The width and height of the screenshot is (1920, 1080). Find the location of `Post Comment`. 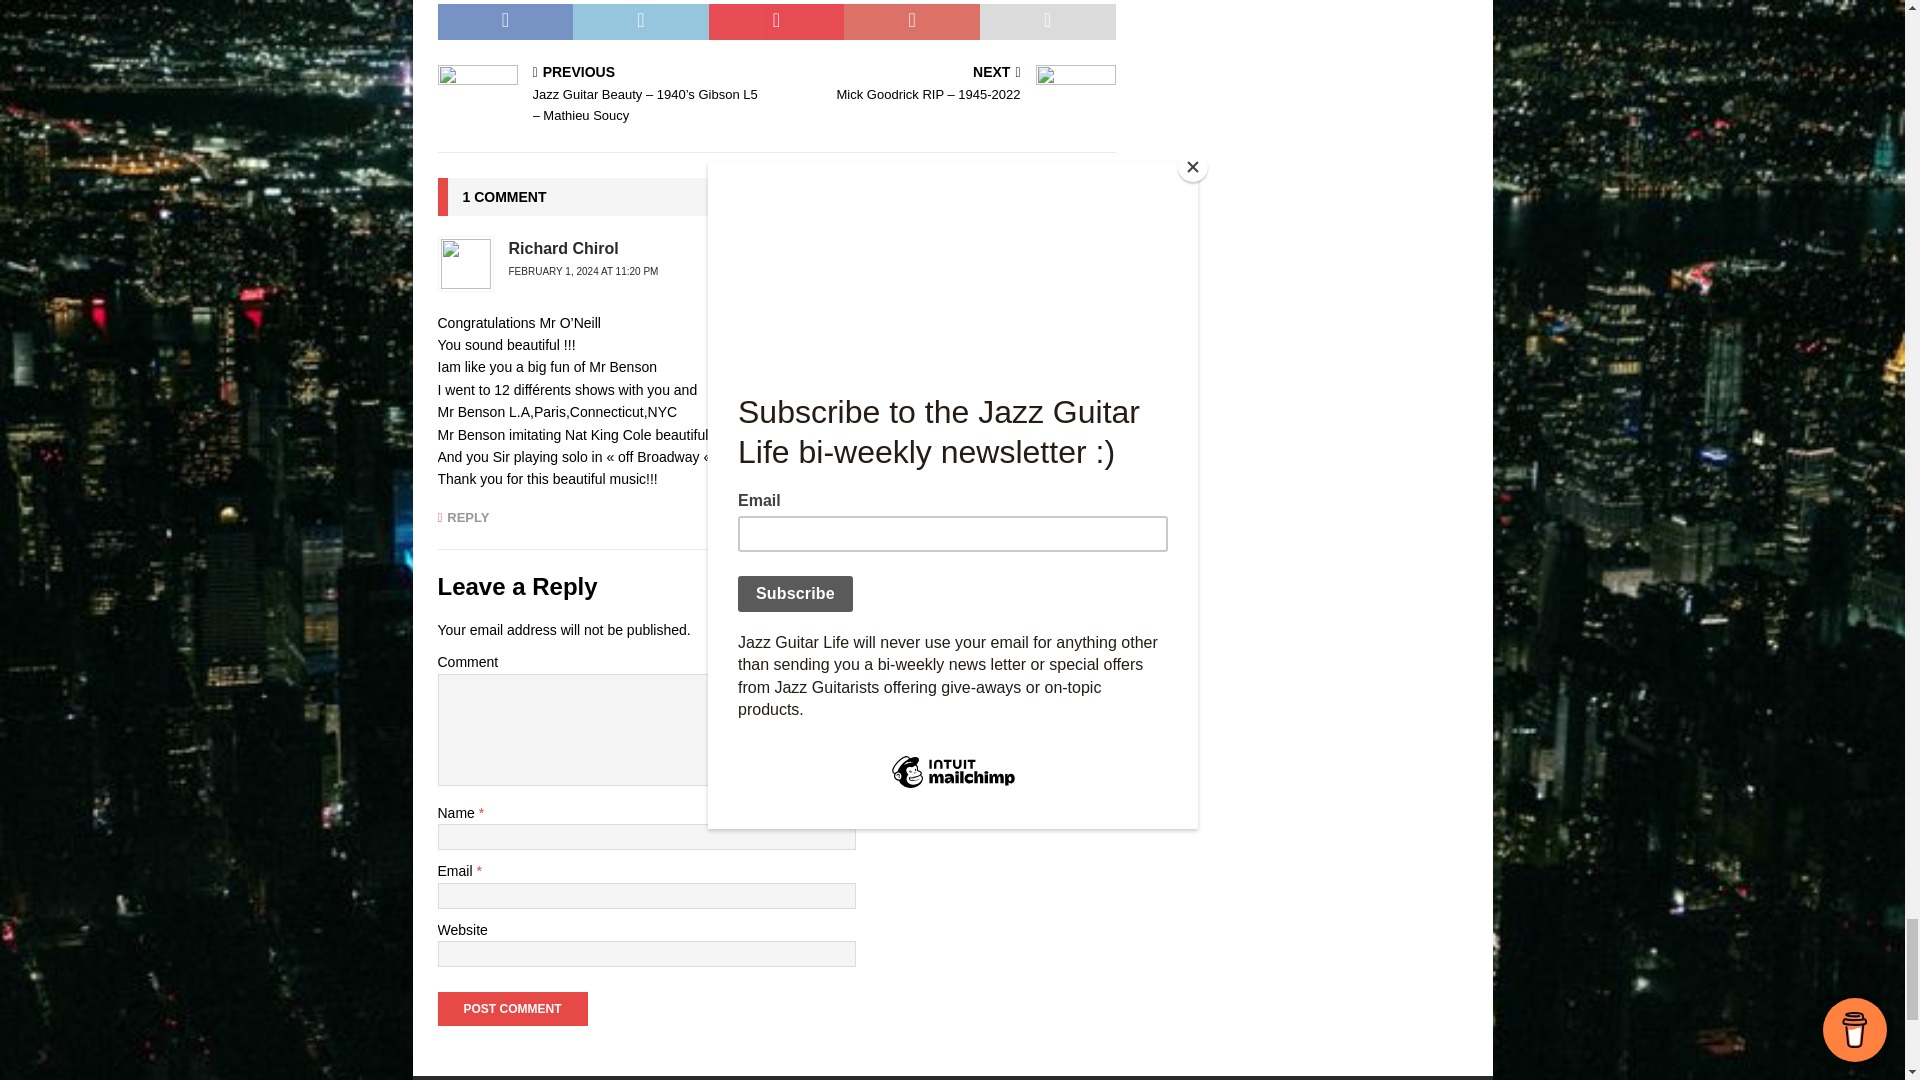

Post Comment is located at coordinates (512, 1009).